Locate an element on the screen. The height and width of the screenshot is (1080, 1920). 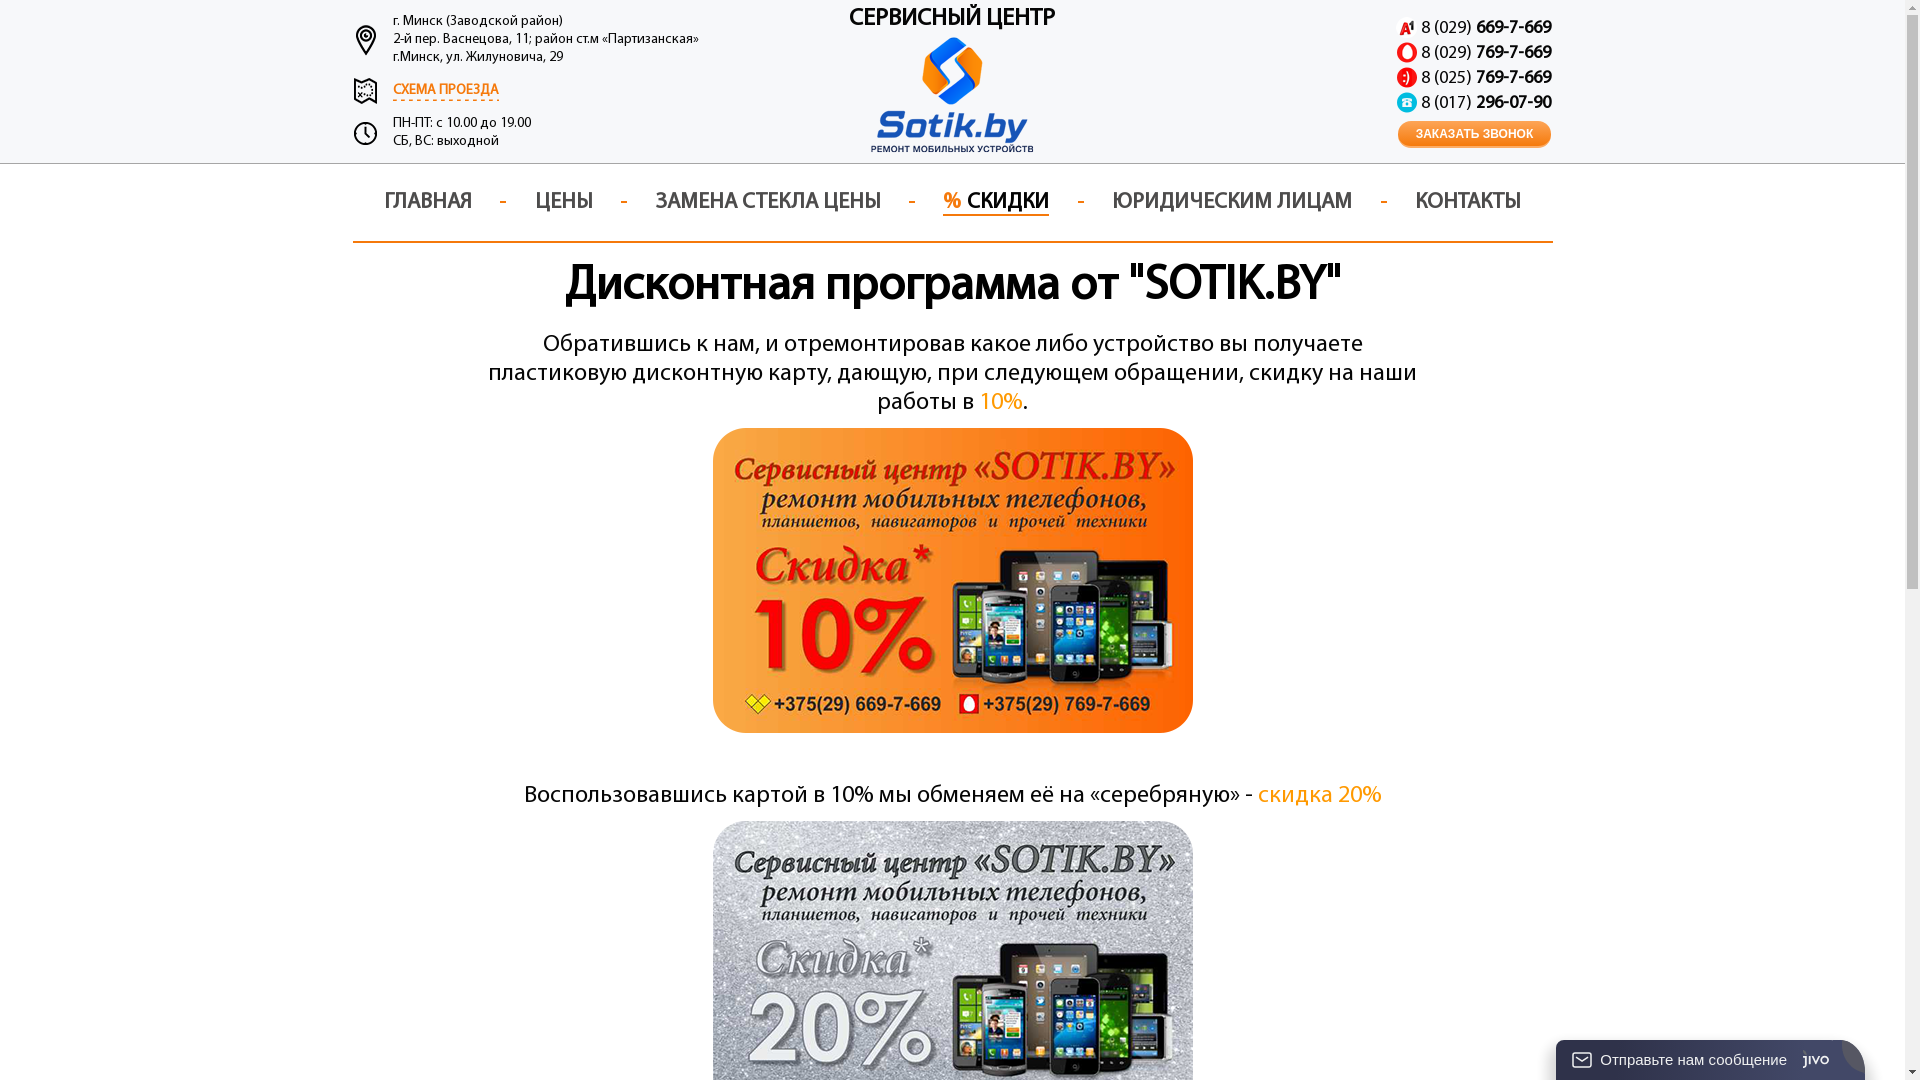
8 (029) 669-7-669 is located at coordinates (1486, 28).